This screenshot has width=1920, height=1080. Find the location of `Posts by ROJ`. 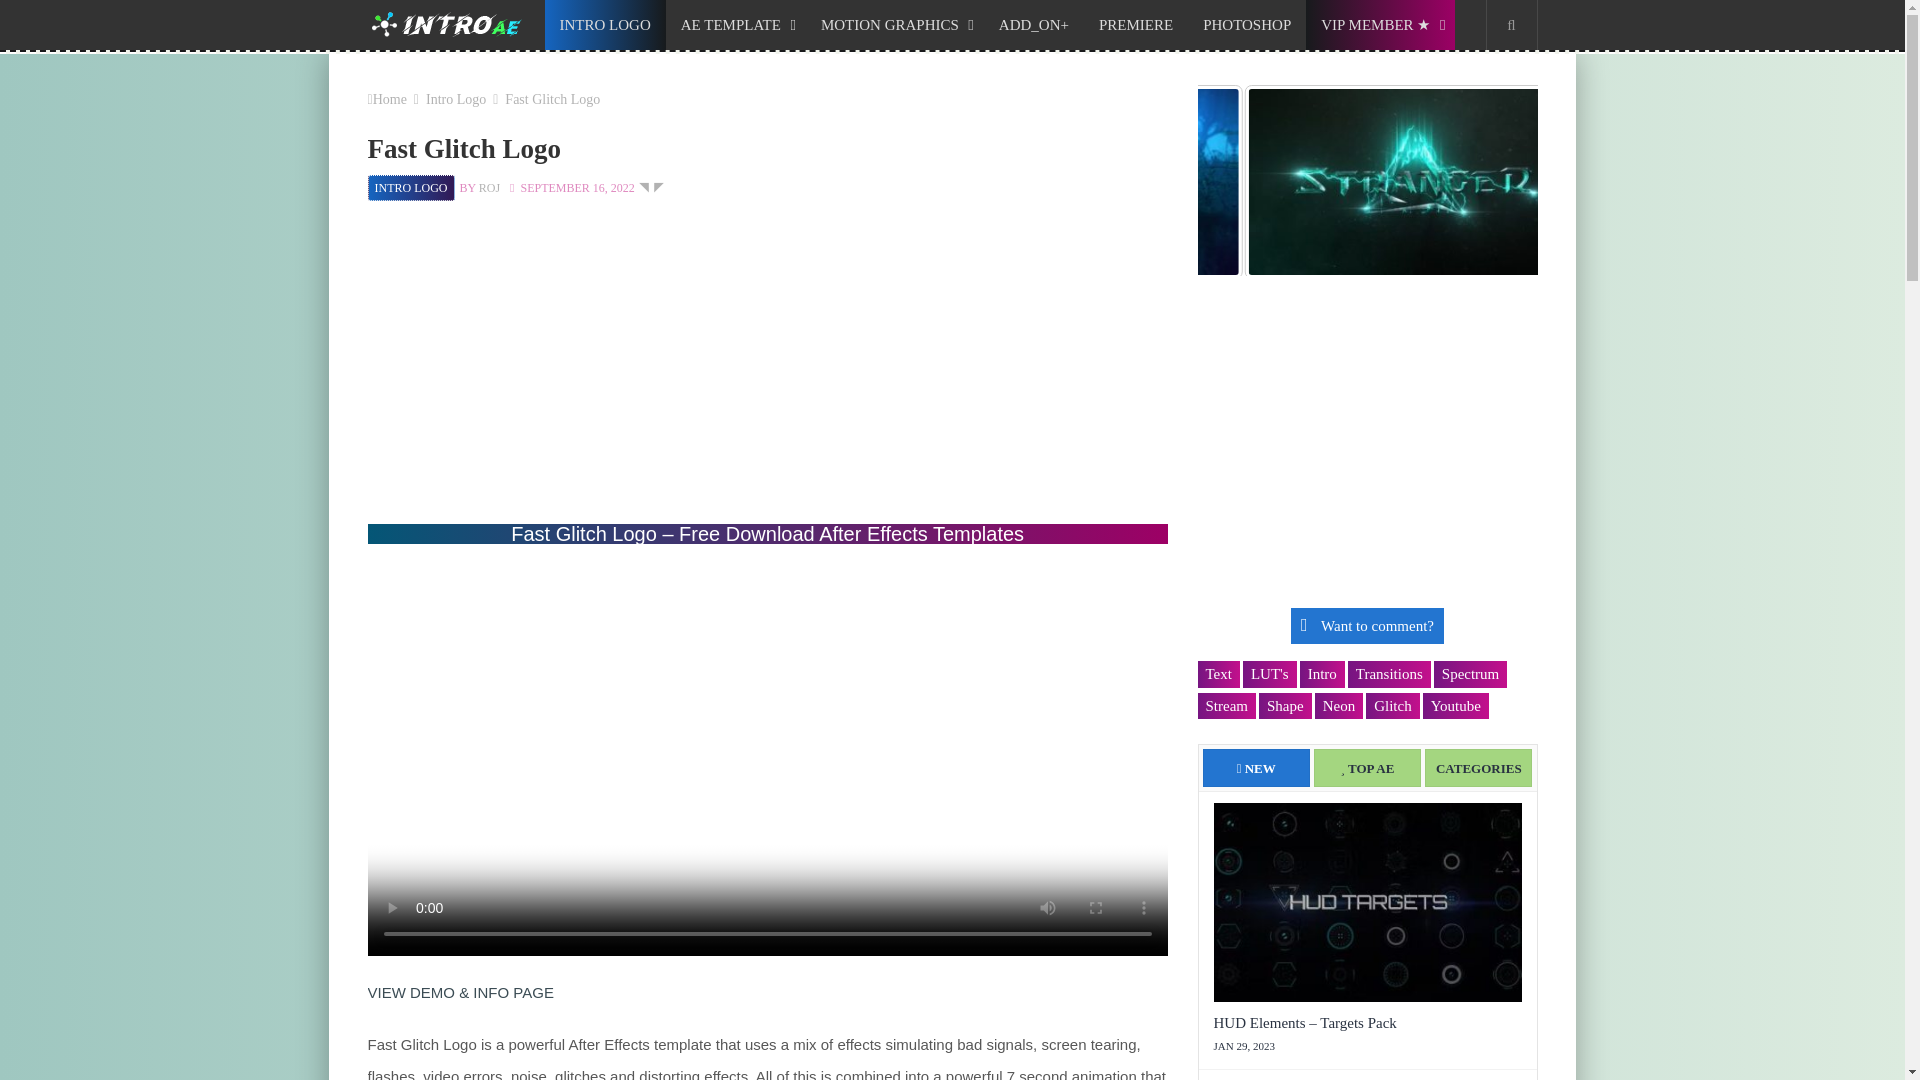

Posts by ROJ is located at coordinates (488, 188).